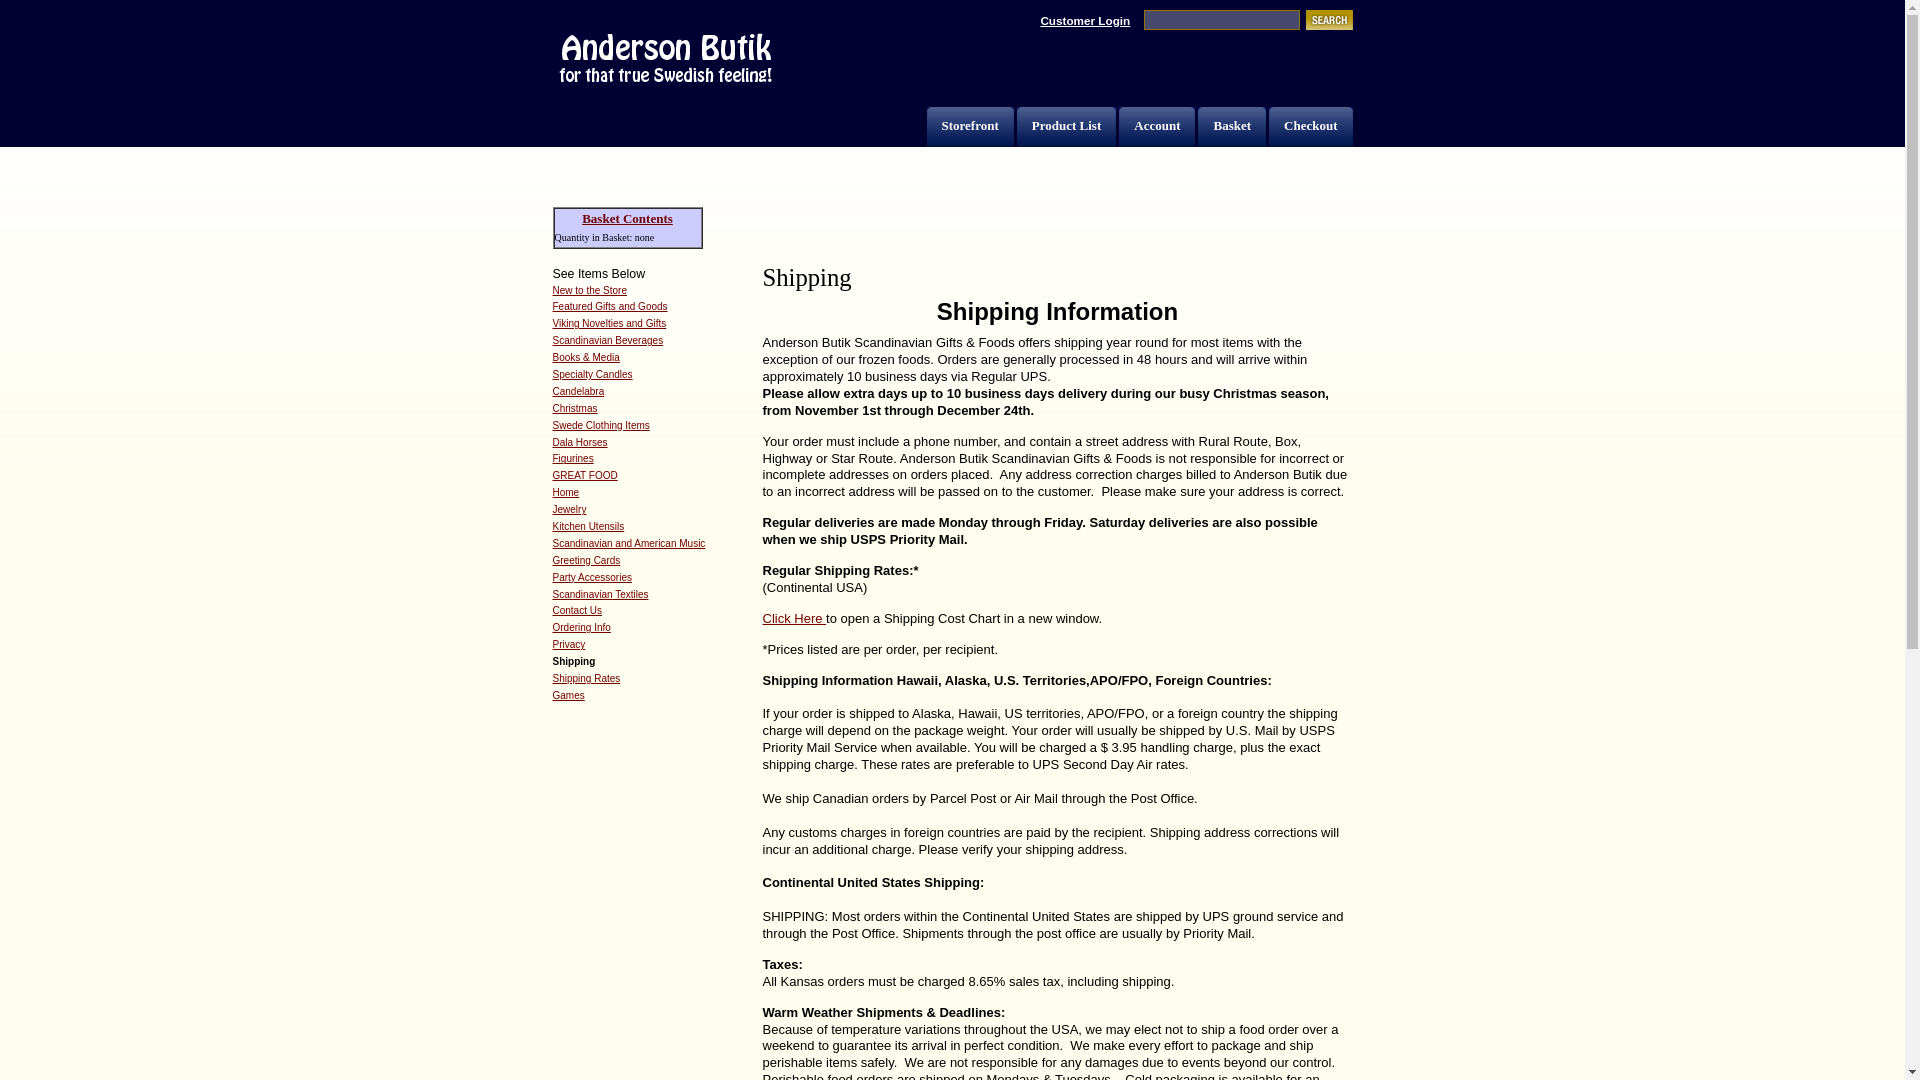  What do you see at coordinates (568, 644) in the screenshot?
I see `Privacy` at bounding box center [568, 644].